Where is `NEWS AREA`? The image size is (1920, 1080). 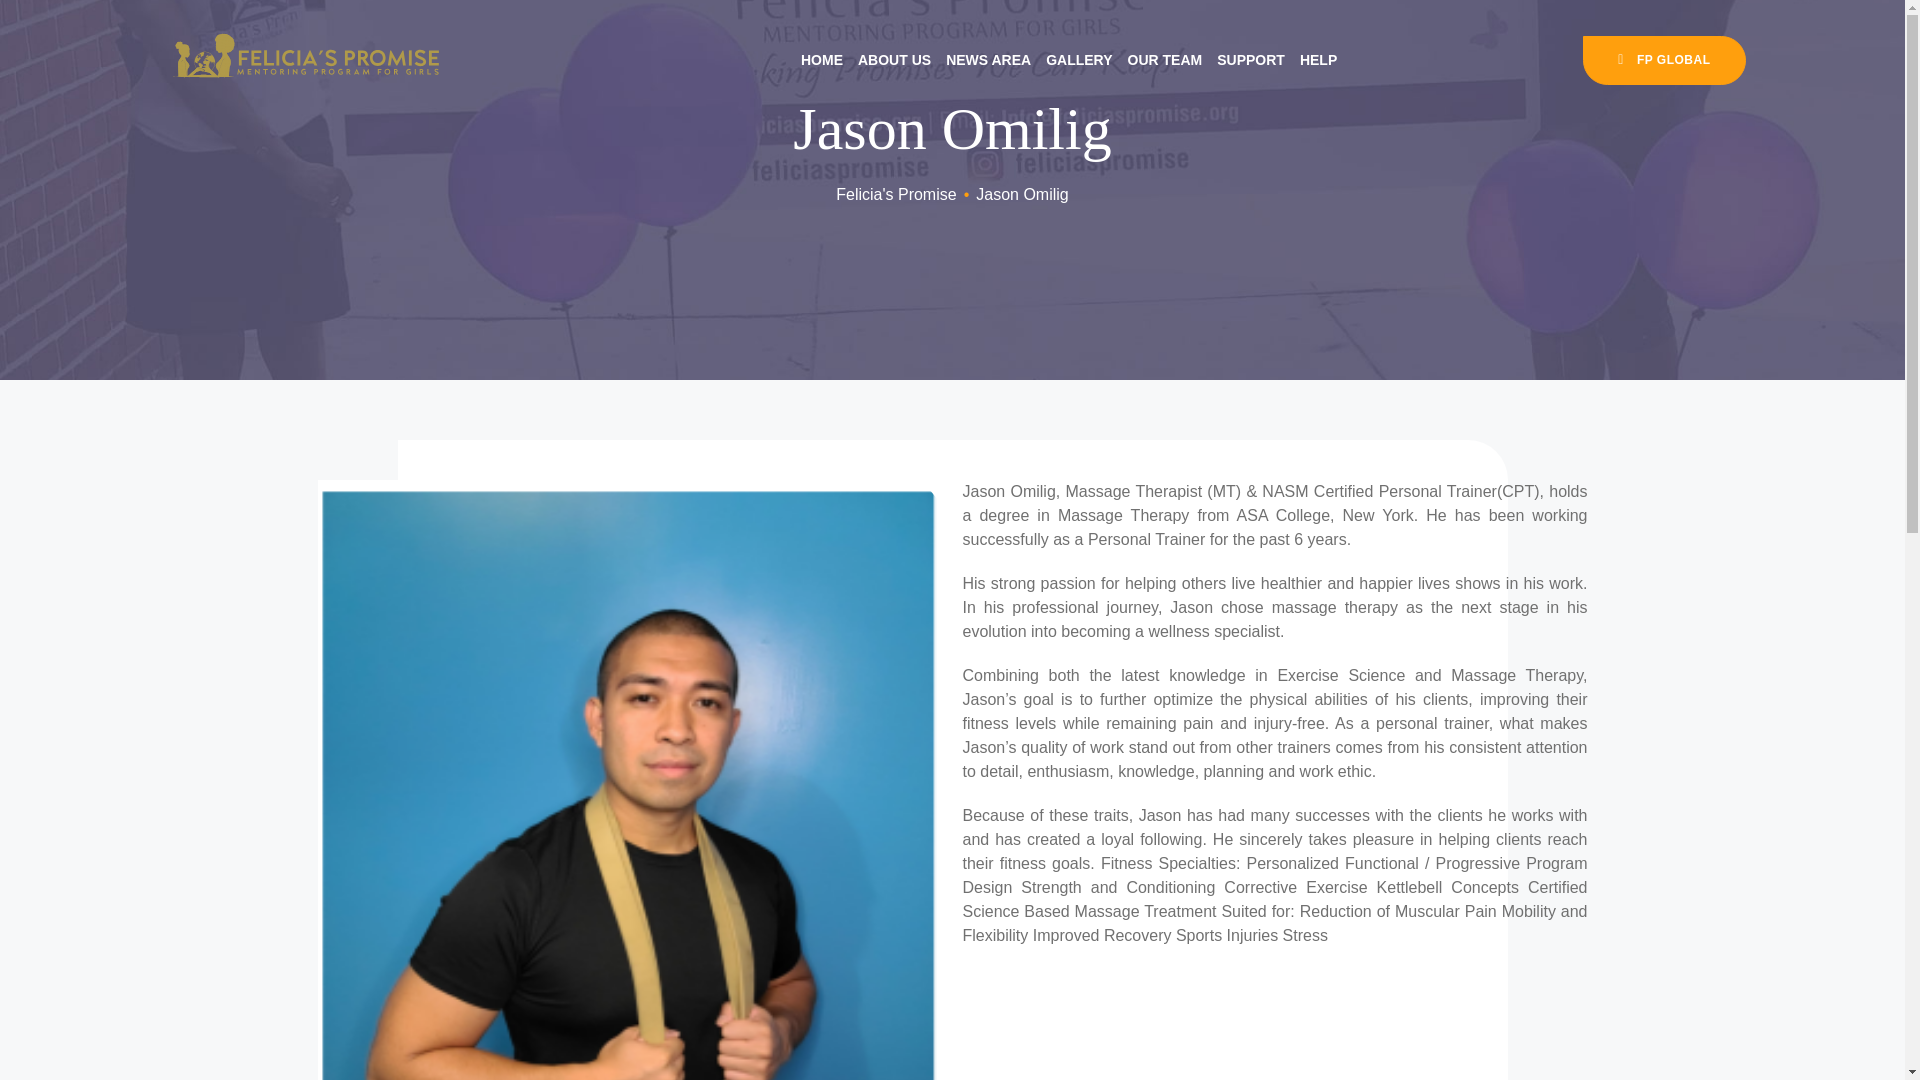 NEWS AREA is located at coordinates (988, 60).